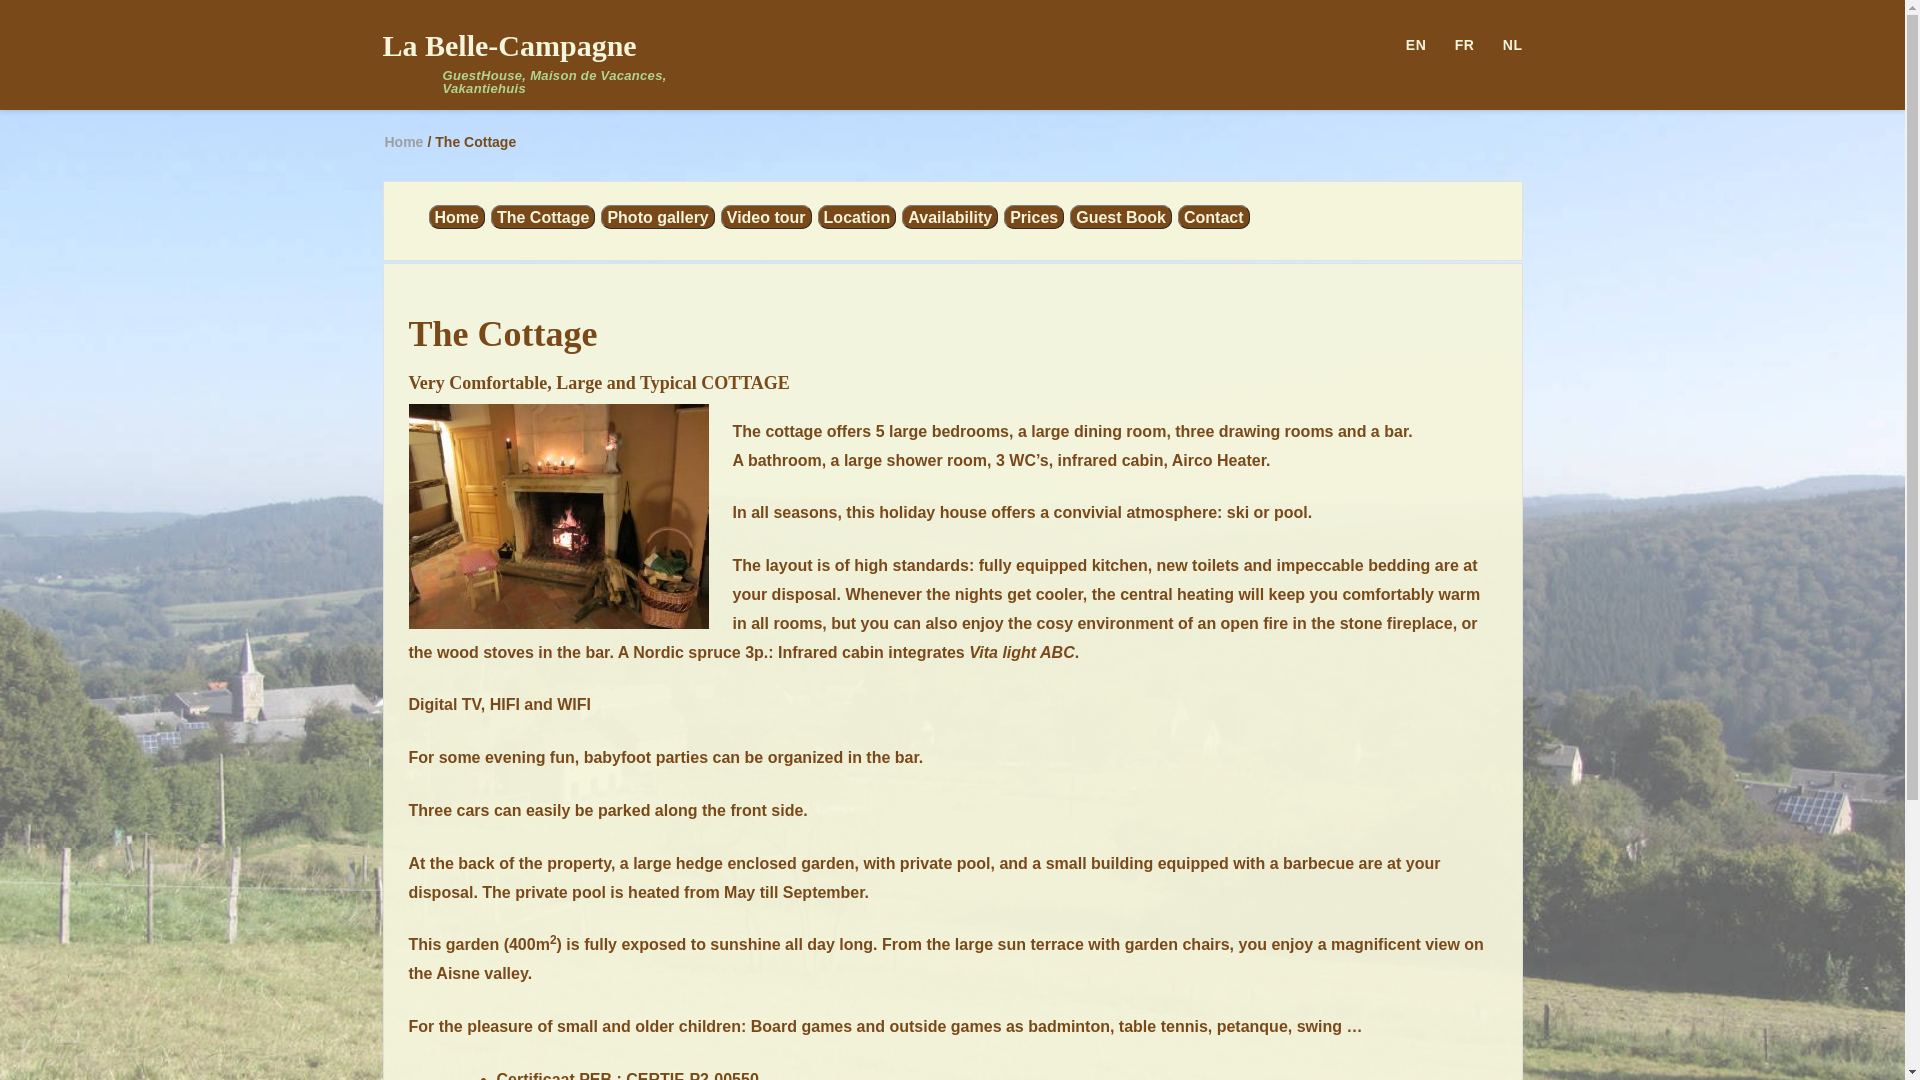 The image size is (1920, 1080). What do you see at coordinates (858, 217) in the screenshot?
I see `Location` at bounding box center [858, 217].